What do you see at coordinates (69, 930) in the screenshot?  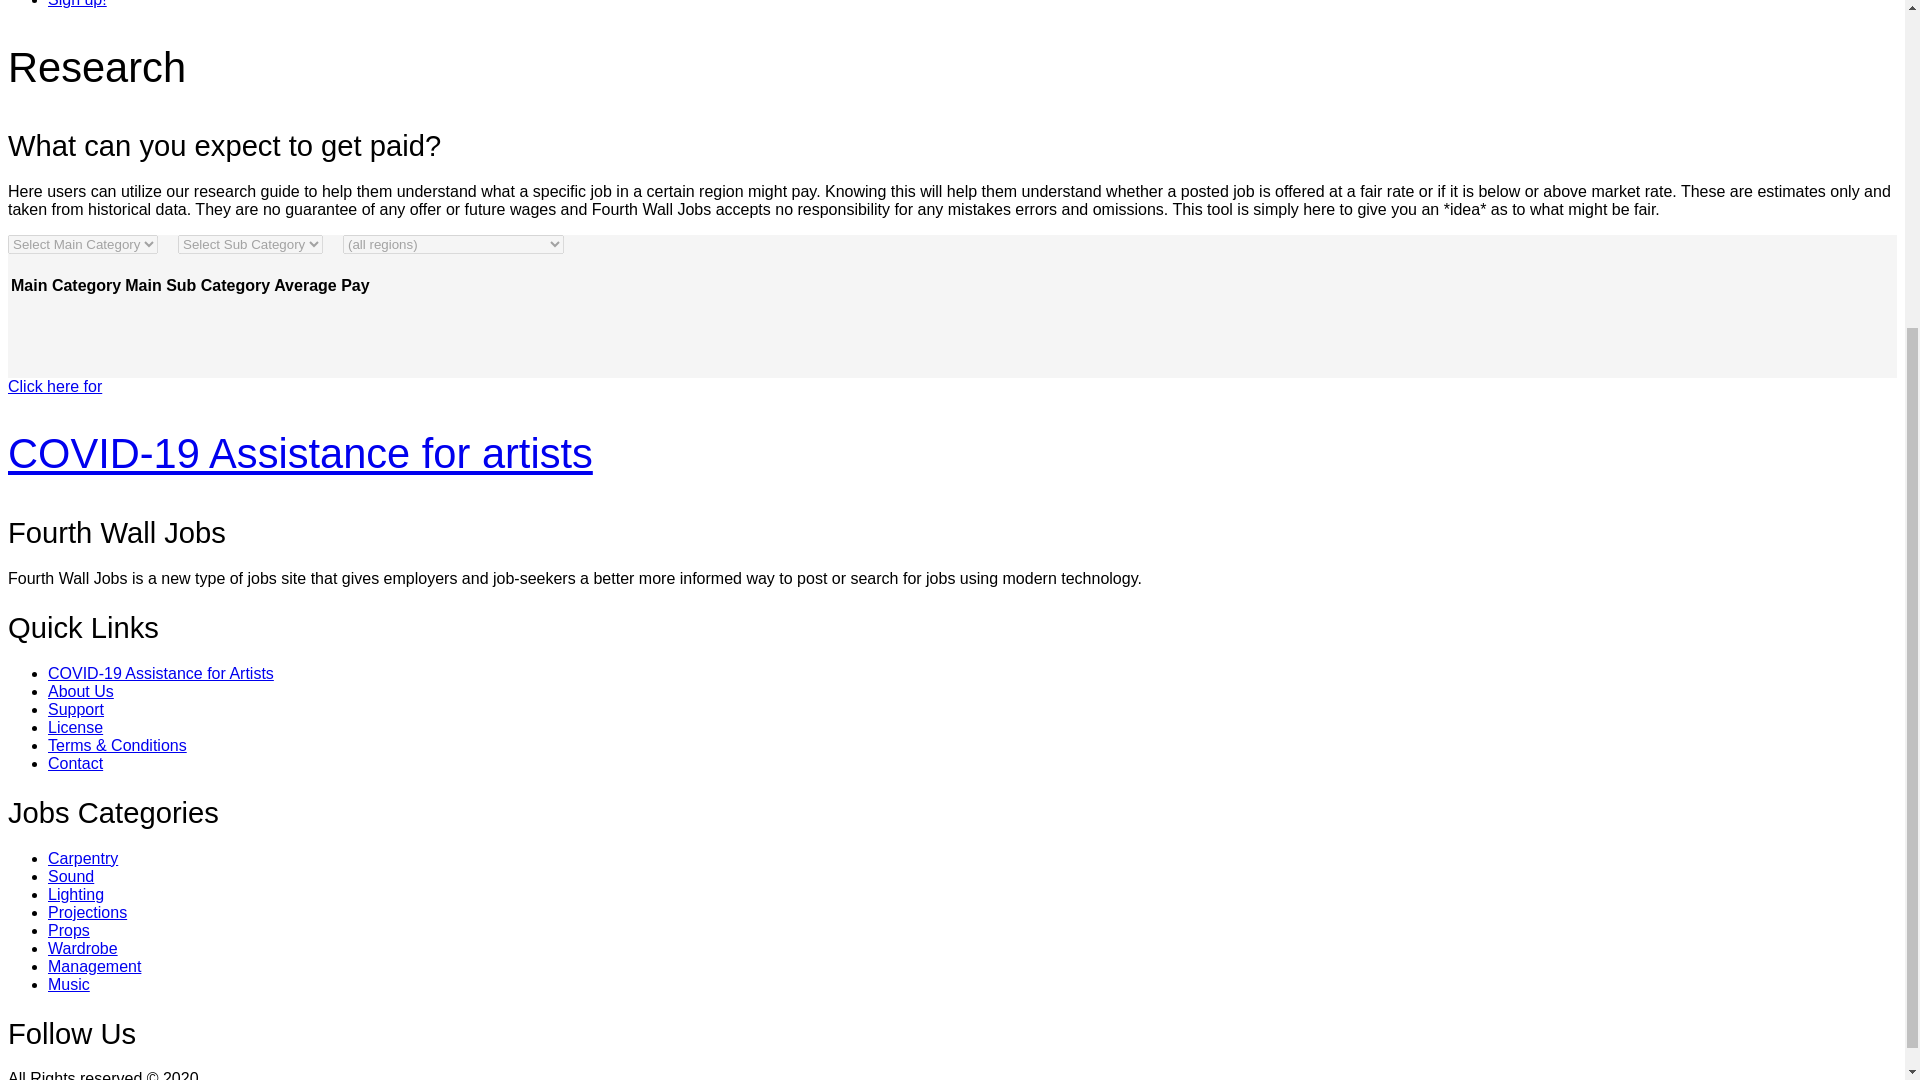 I see `Props` at bounding box center [69, 930].